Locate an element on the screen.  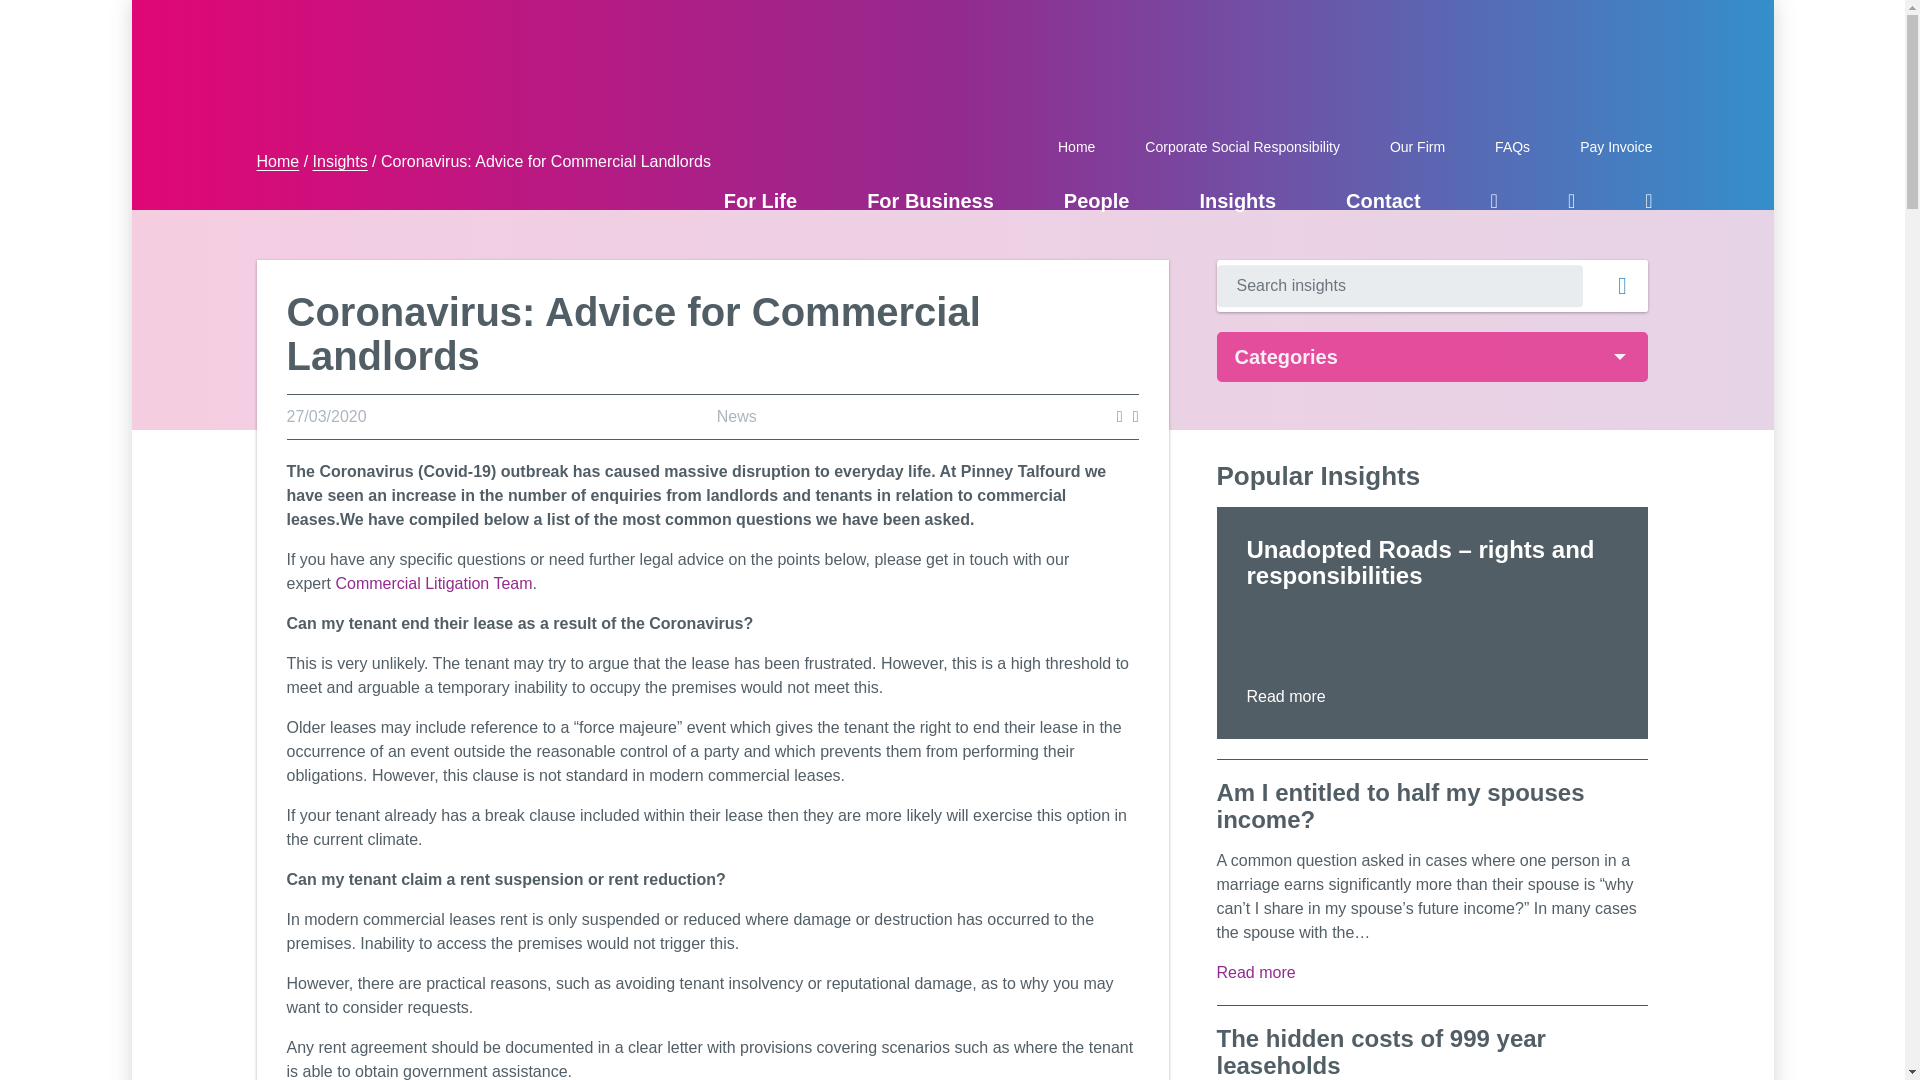
Pay Invoice is located at coordinates (1608, 145).